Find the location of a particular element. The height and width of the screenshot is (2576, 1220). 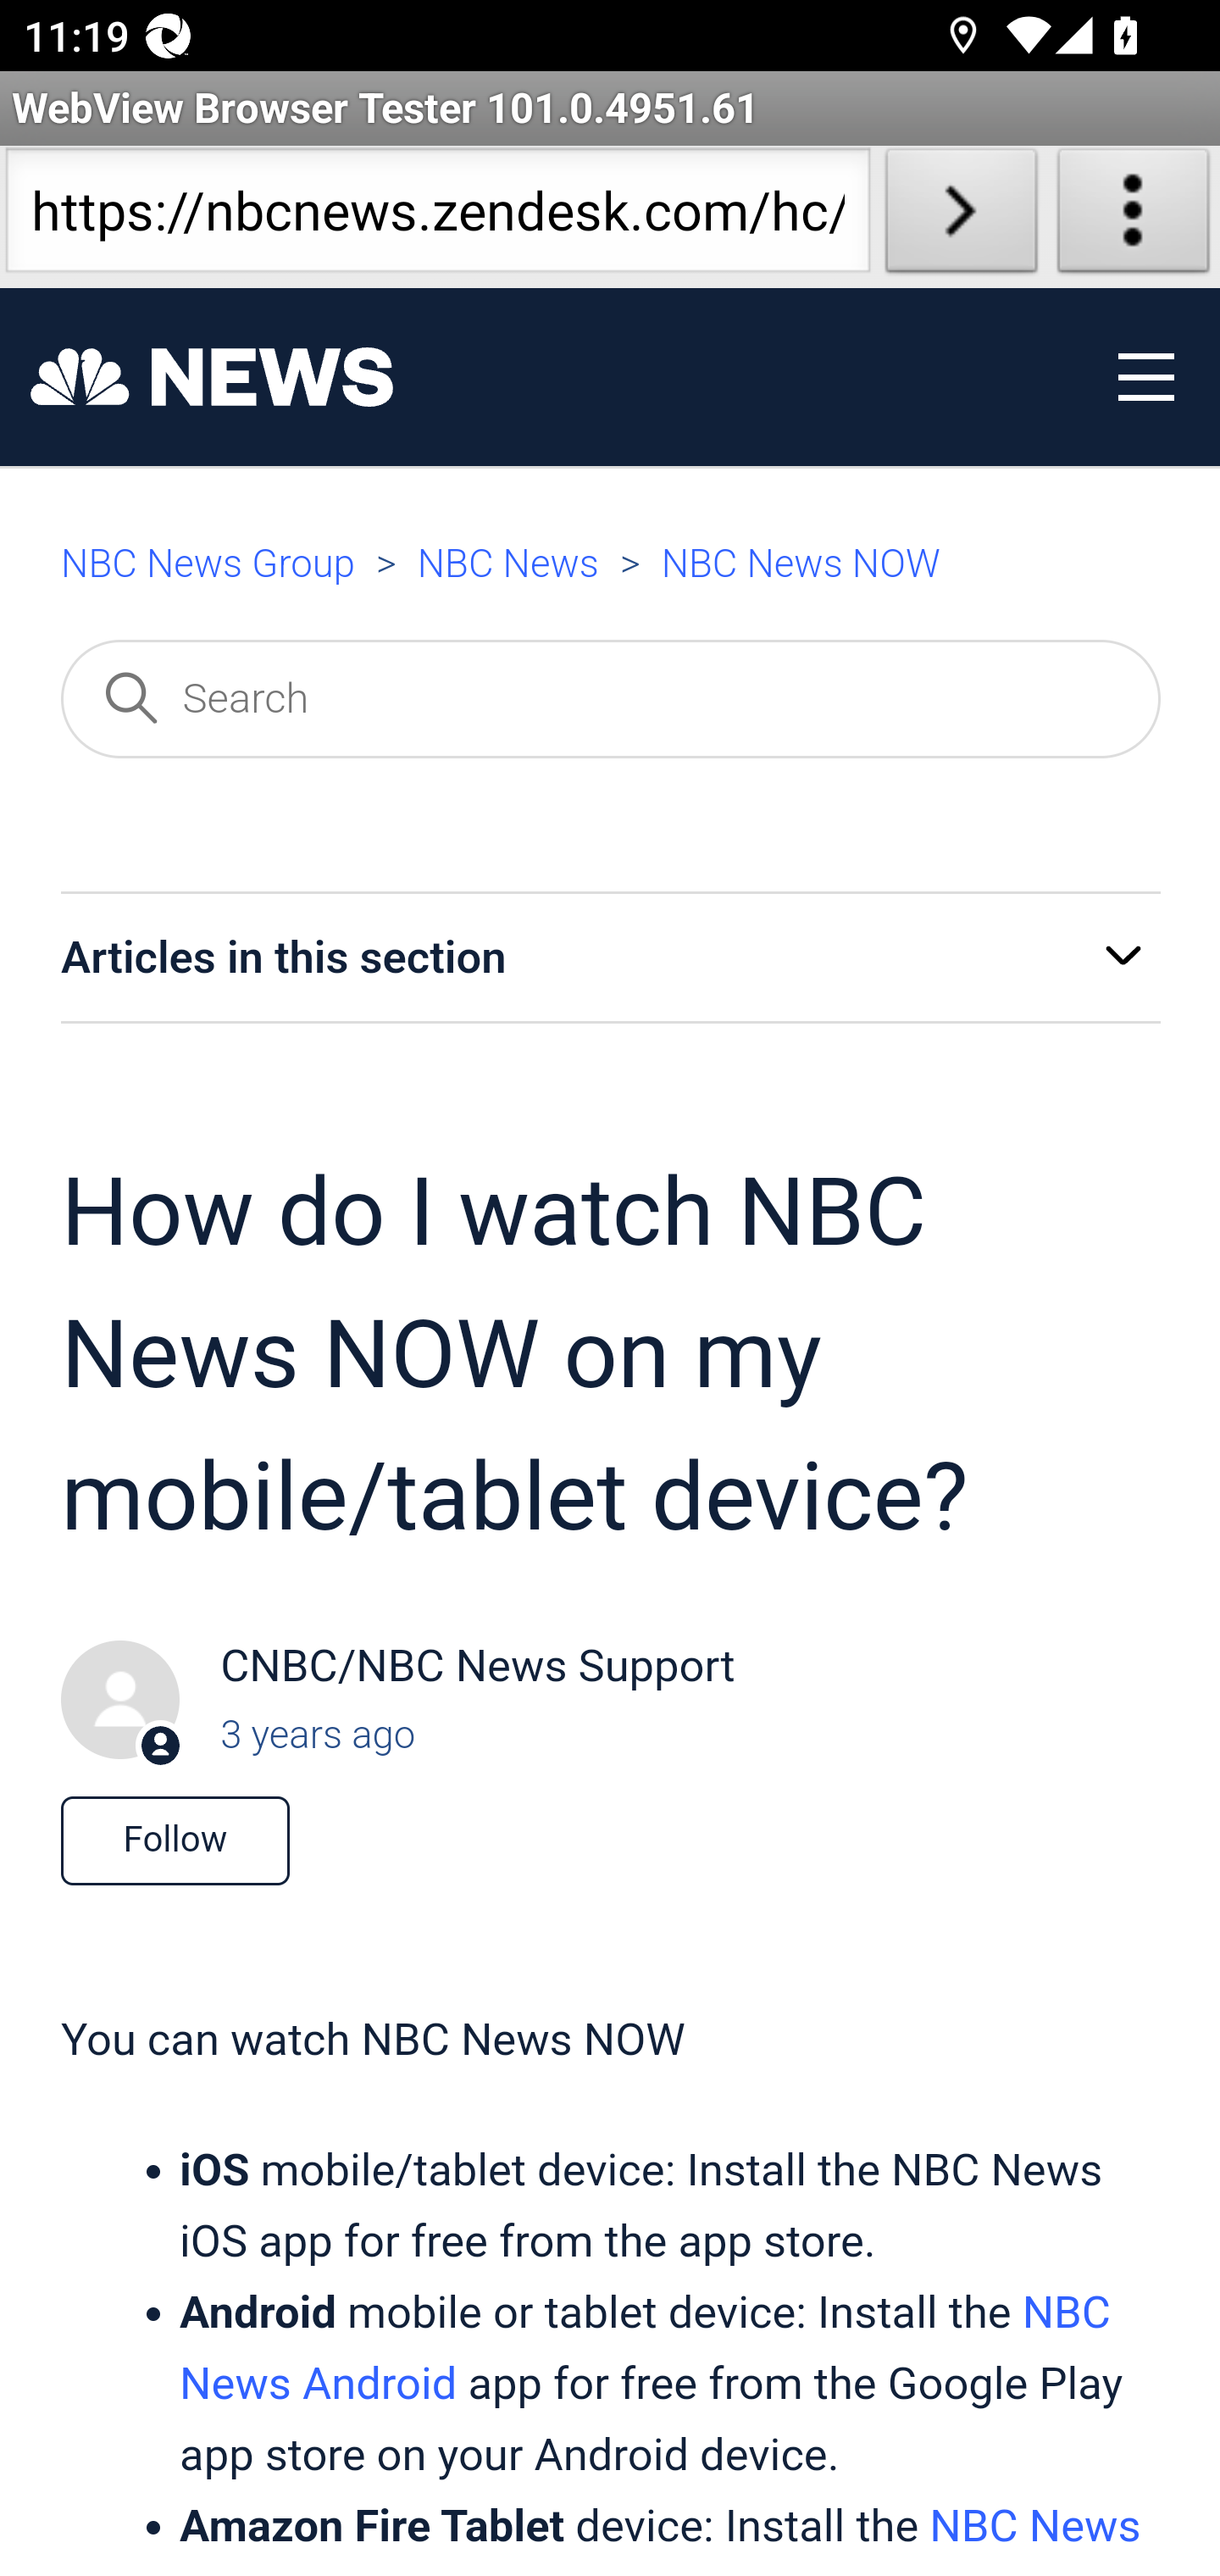

NBC News Android is located at coordinates (644, 2347).